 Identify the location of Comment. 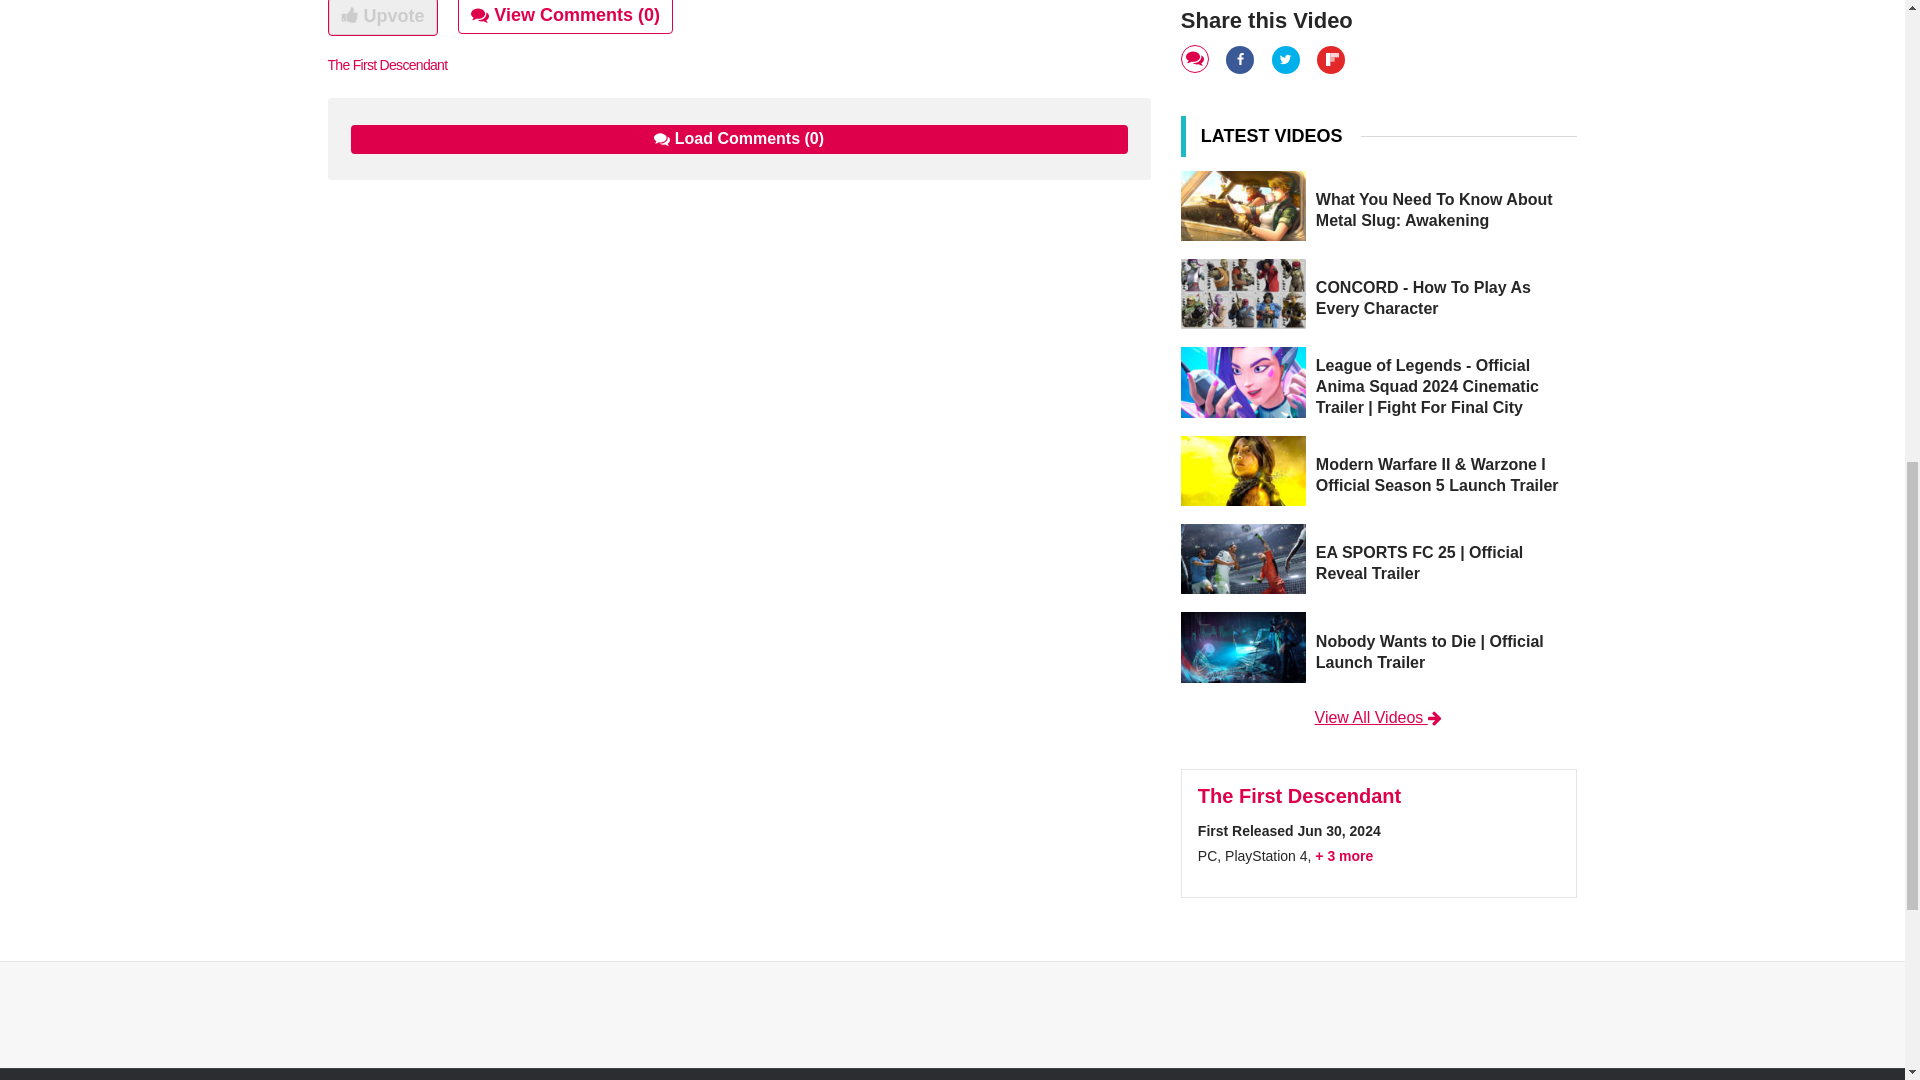
(1196, 60).